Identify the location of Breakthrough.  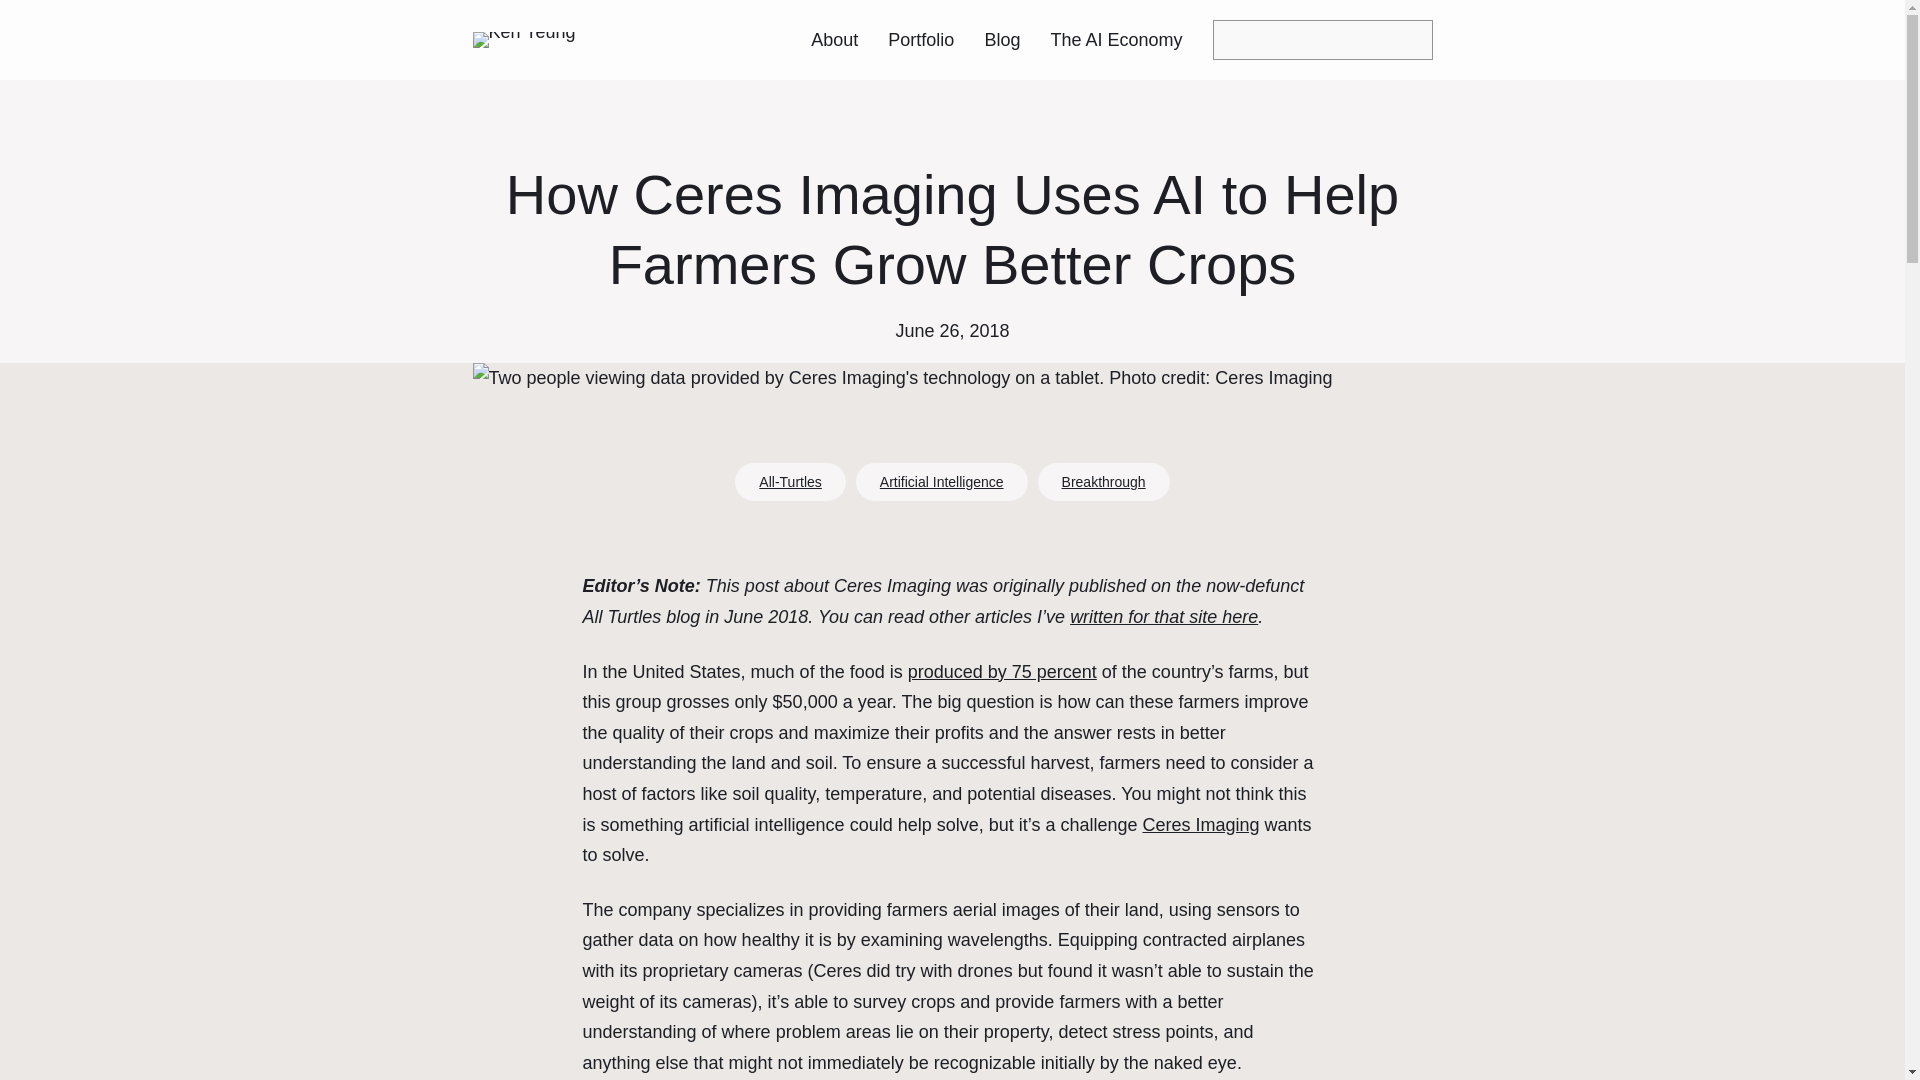
(1104, 482).